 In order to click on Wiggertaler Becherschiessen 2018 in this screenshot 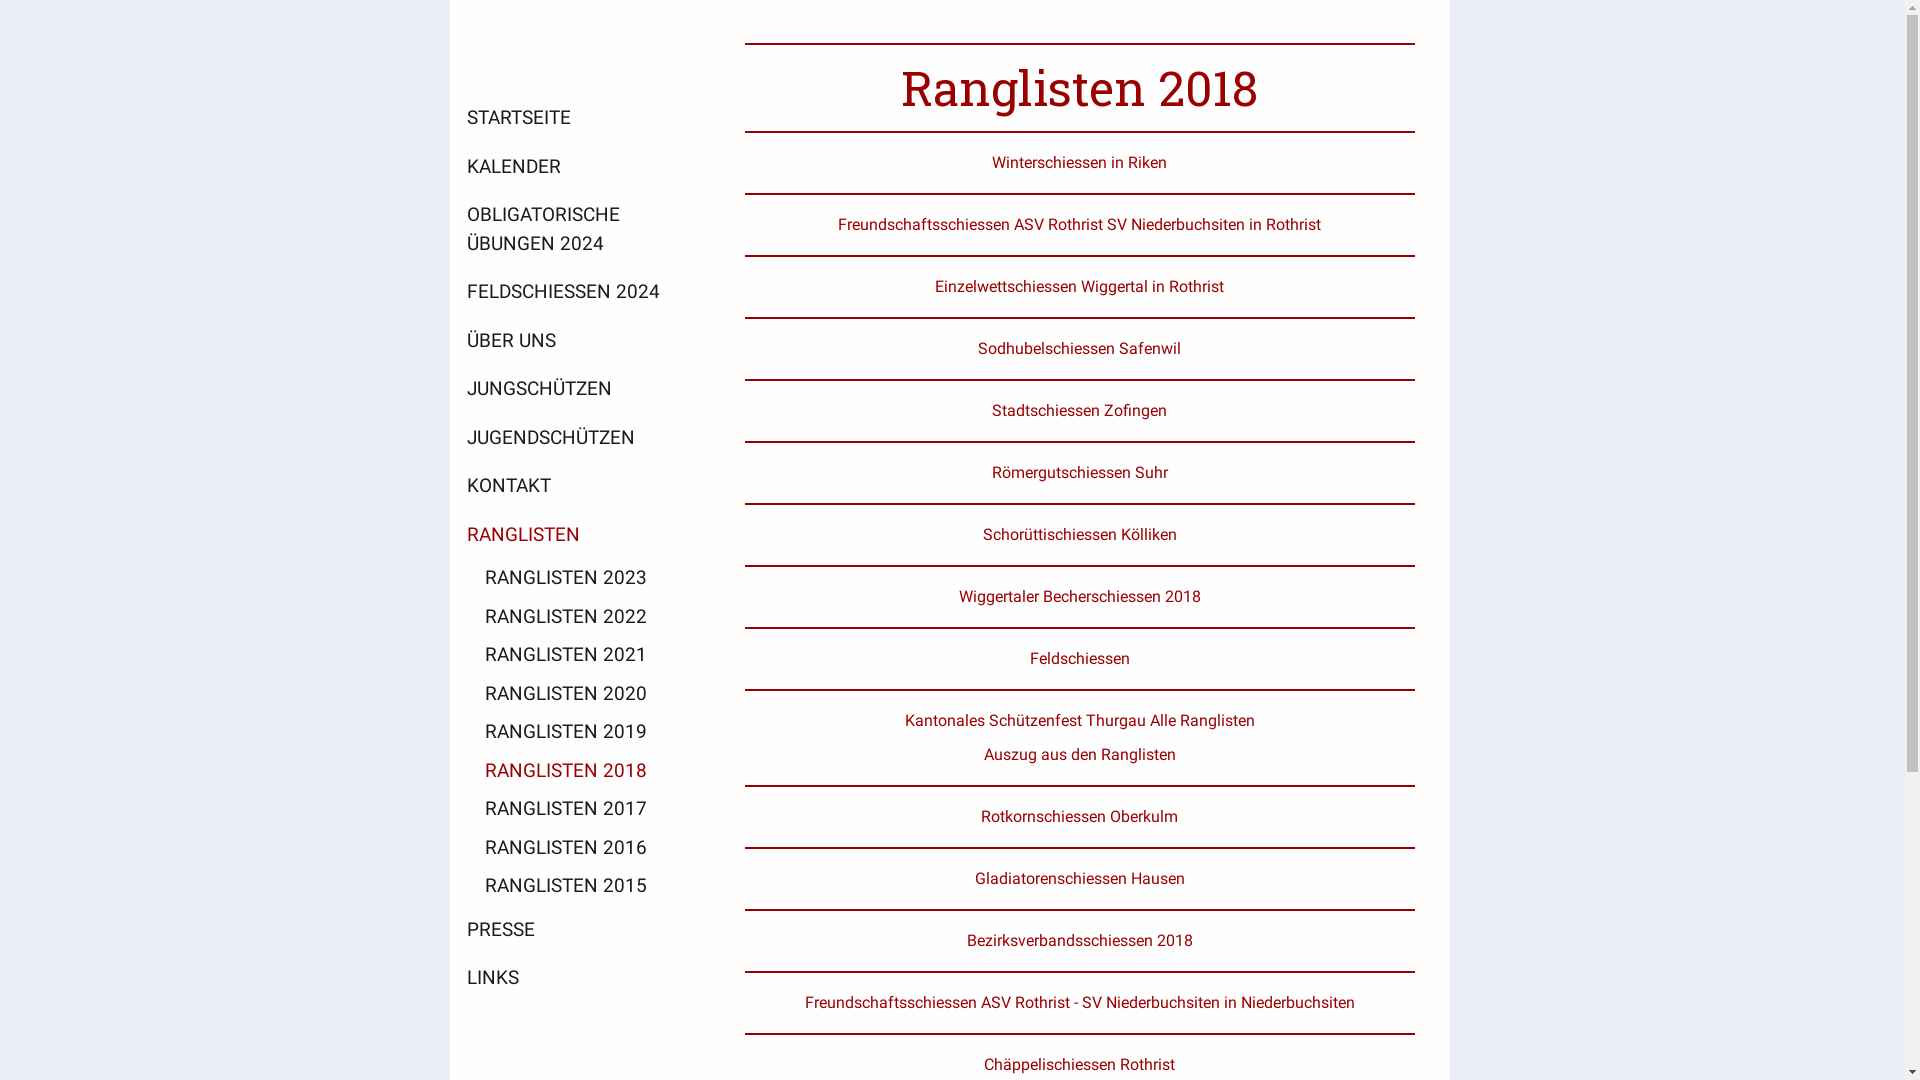, I will do `click(1079, 596)`.